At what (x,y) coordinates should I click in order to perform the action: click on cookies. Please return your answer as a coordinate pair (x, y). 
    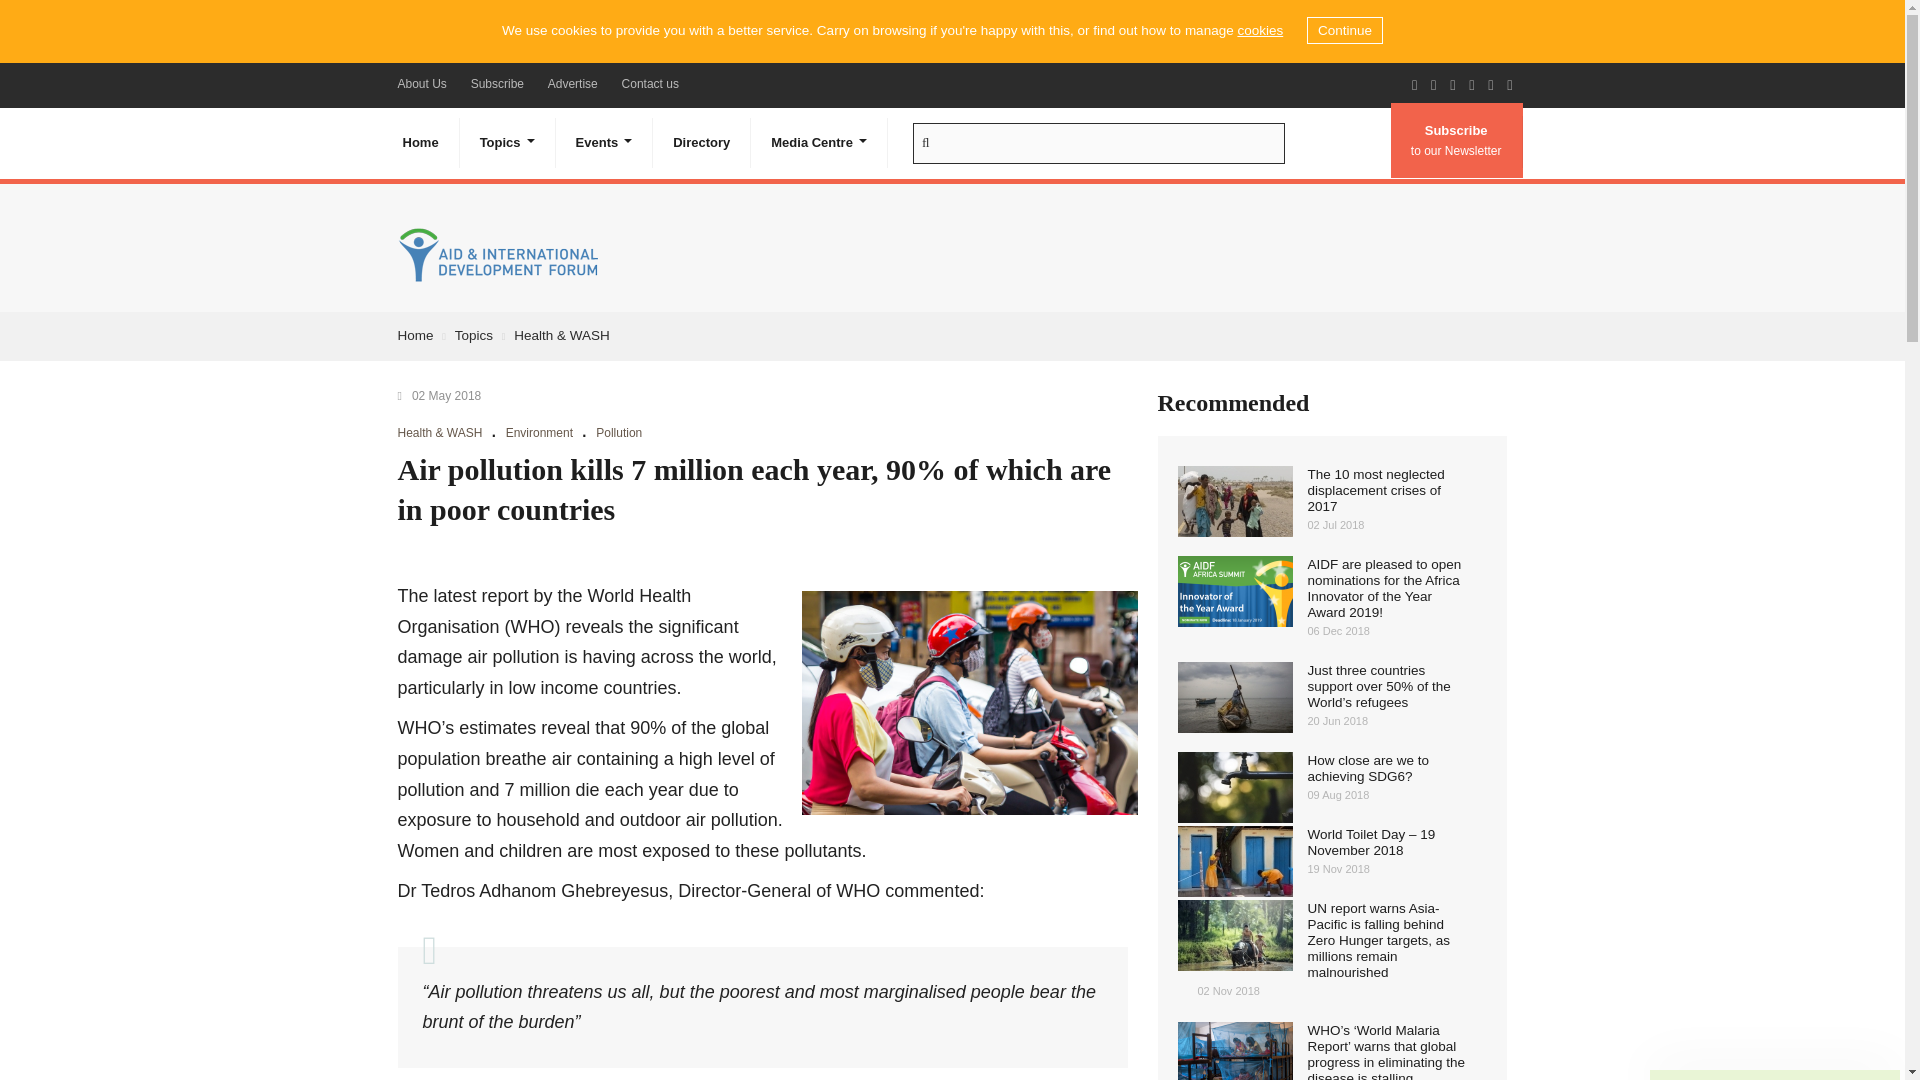
    Looking at the image, I should click on (1259, 30).